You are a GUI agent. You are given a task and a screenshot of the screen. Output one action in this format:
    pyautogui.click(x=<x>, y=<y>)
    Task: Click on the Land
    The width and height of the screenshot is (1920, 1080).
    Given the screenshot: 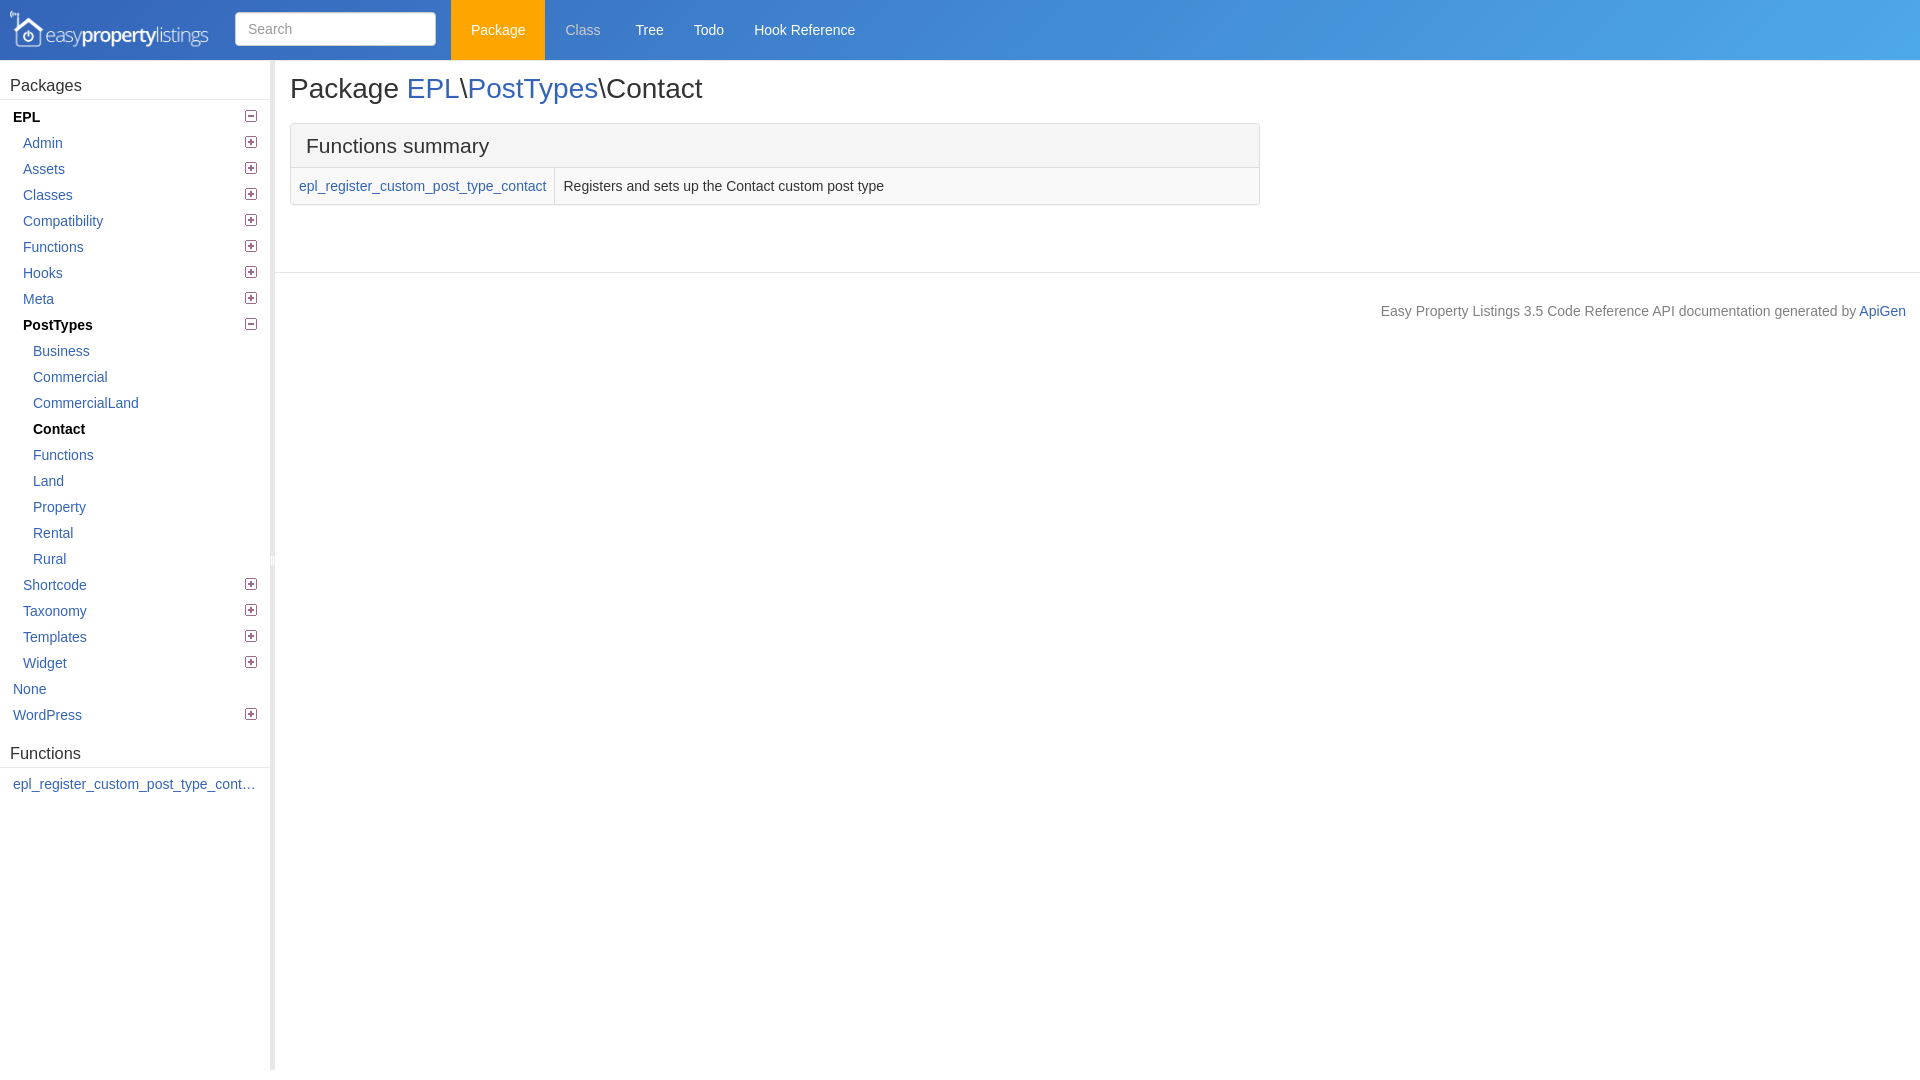 What is the action you would take?
    pyautogui.click(x=145, y=481)
    